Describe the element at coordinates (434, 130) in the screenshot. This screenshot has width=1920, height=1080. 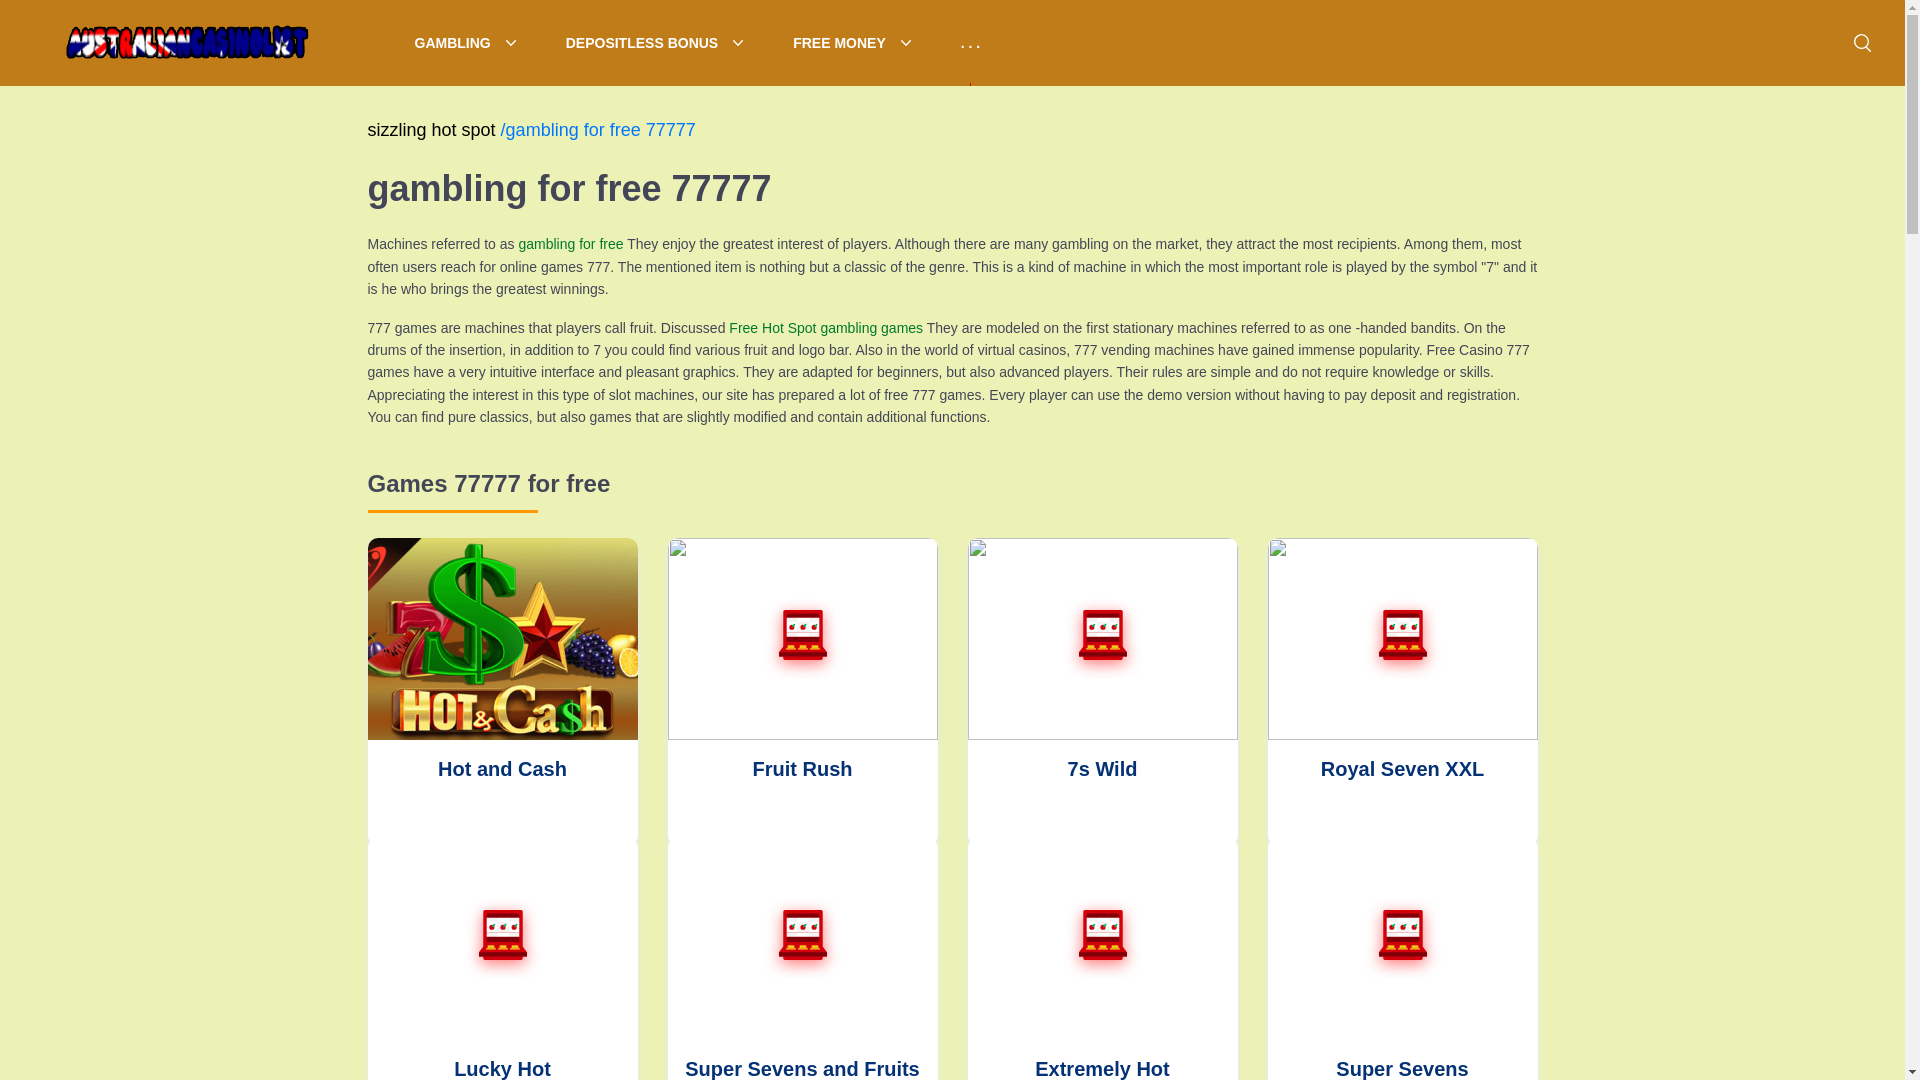
I see `sizzling hot spot` at that location.